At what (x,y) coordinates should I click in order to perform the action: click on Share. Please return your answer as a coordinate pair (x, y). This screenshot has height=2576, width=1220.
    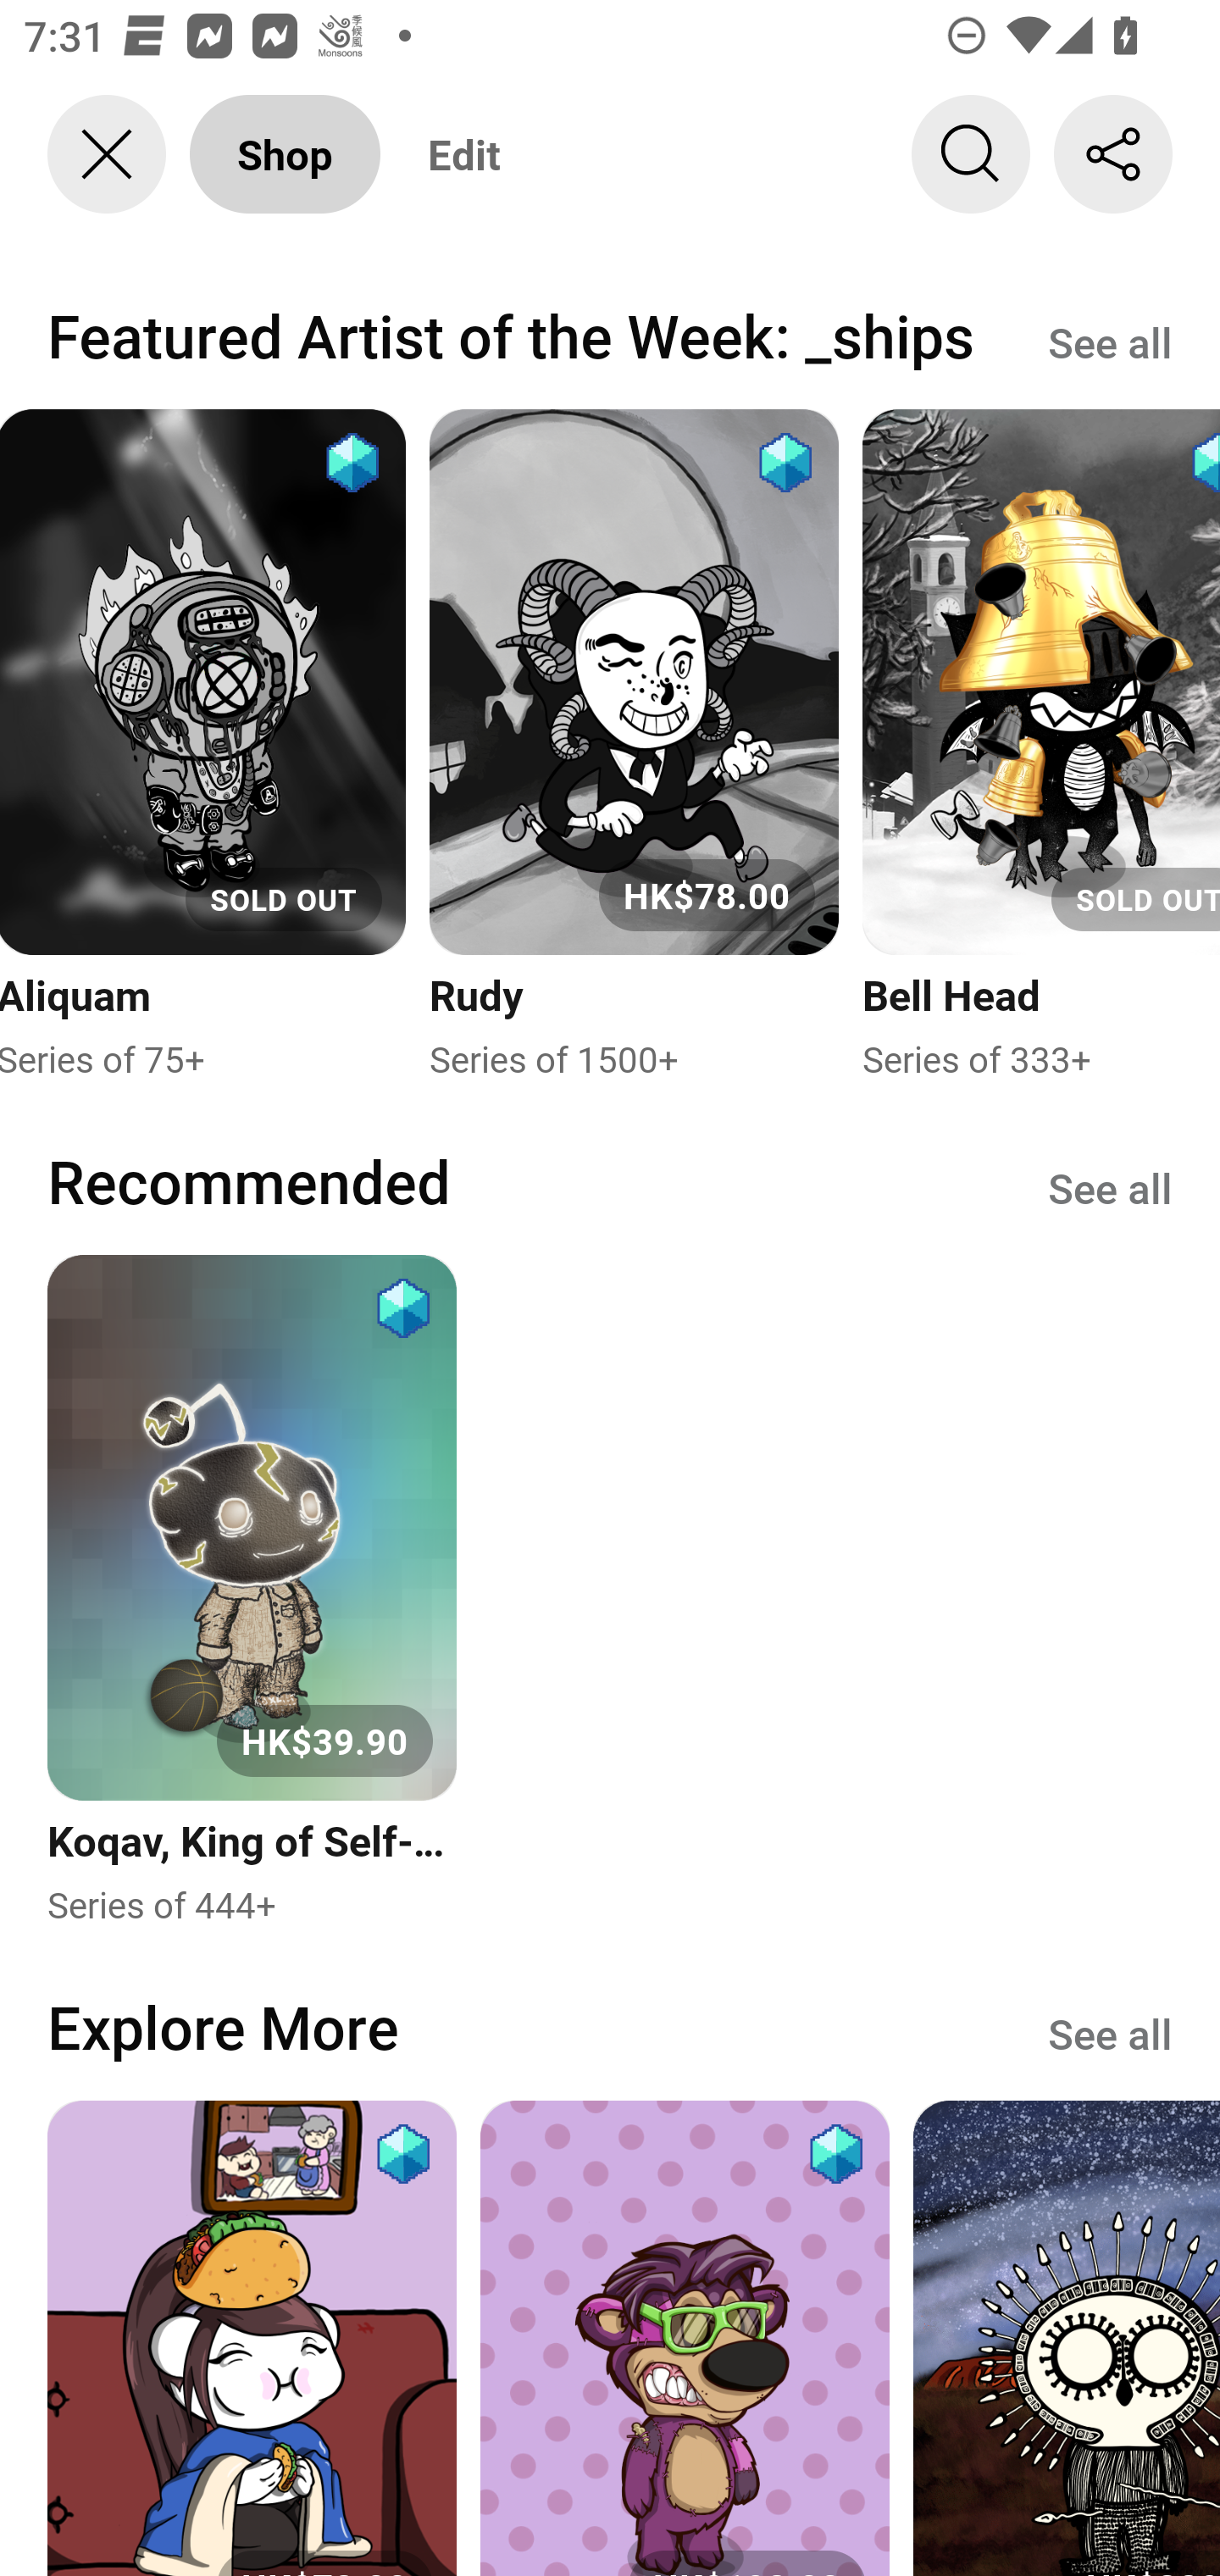
    Looking at the image, I should click on (1113, 154).